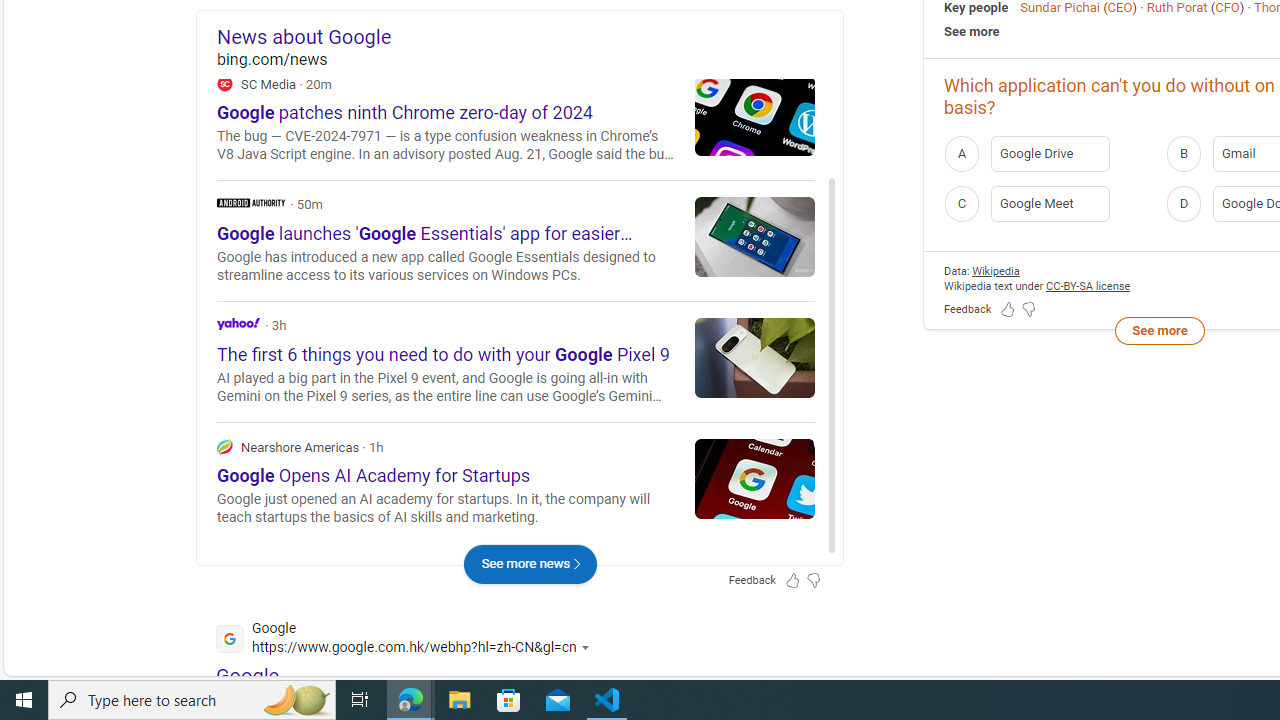 This screenshot has width=1280, height=720. What do you see at coordinates (530, 60) in the screenshot?
I see `bing.com/news` at bounding box center [530, 60].